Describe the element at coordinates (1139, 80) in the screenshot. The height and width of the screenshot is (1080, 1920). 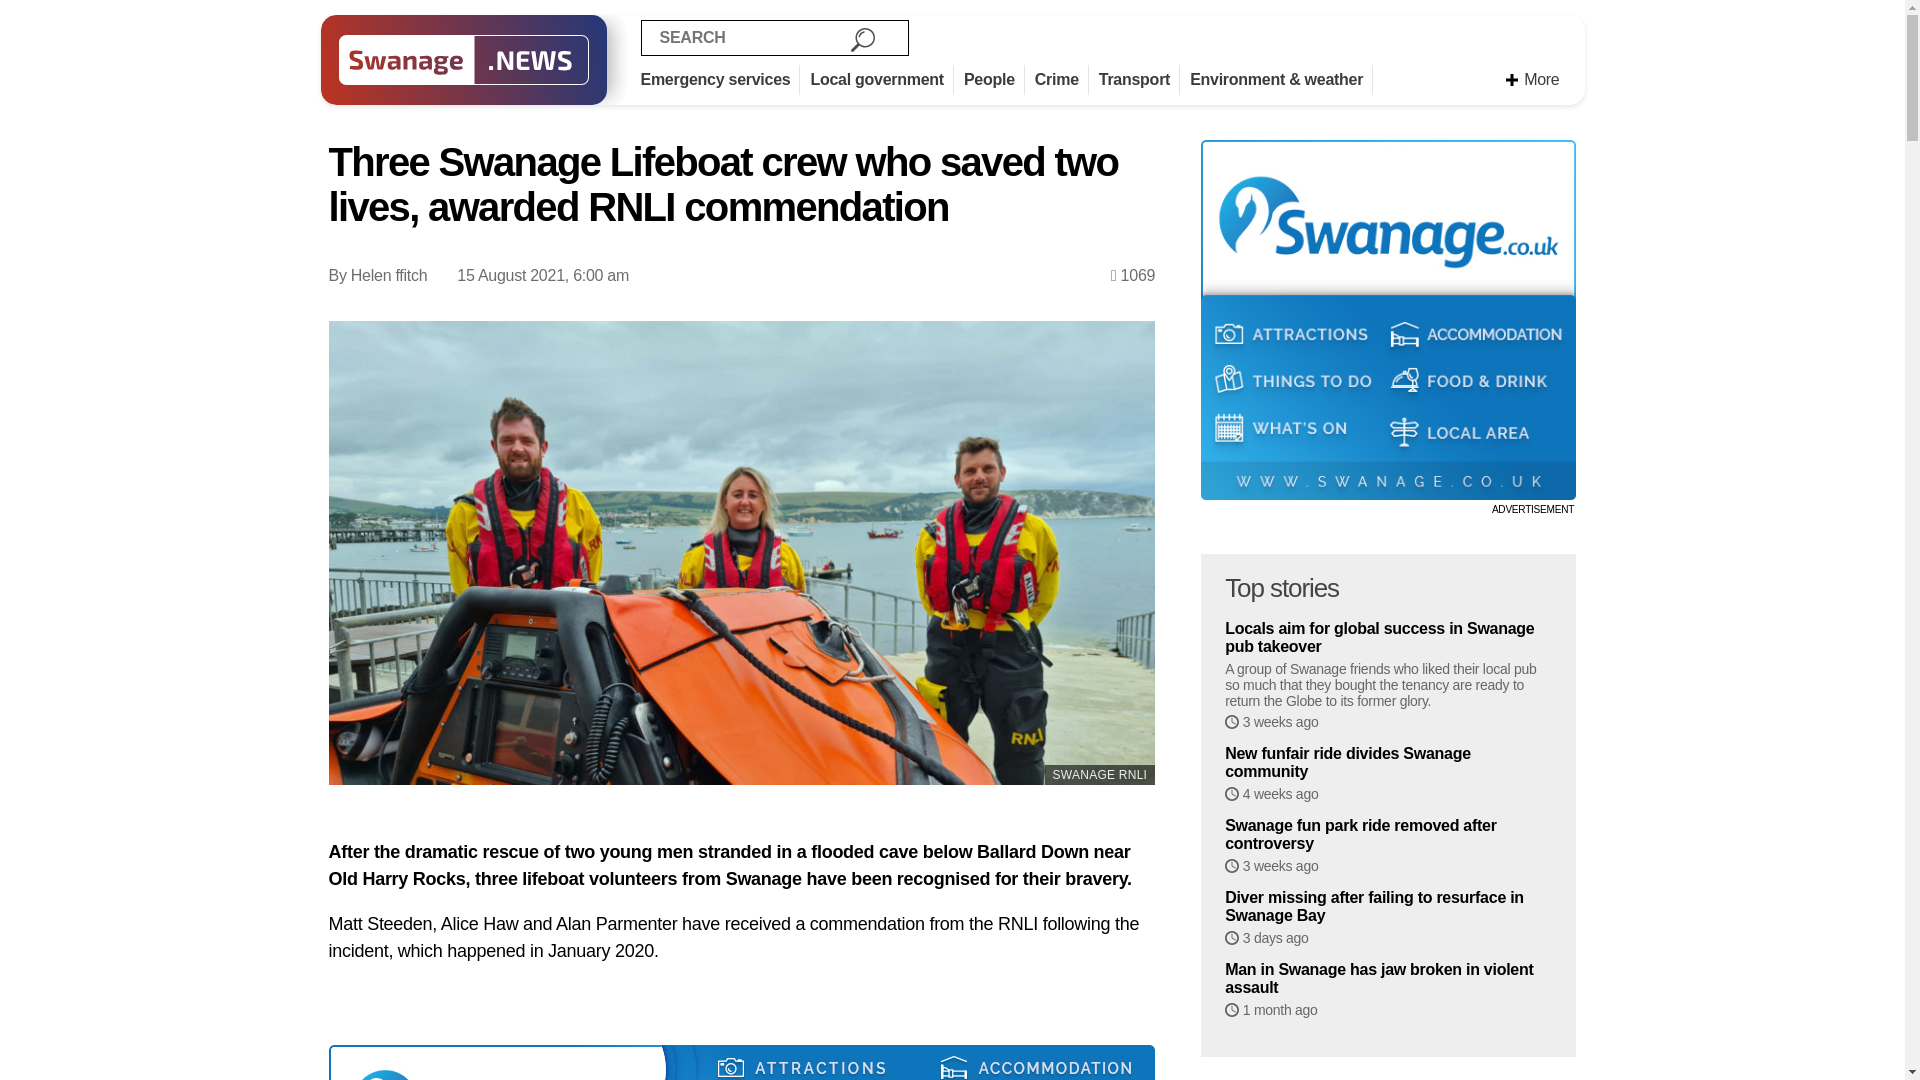
I see `Transport` at that location.